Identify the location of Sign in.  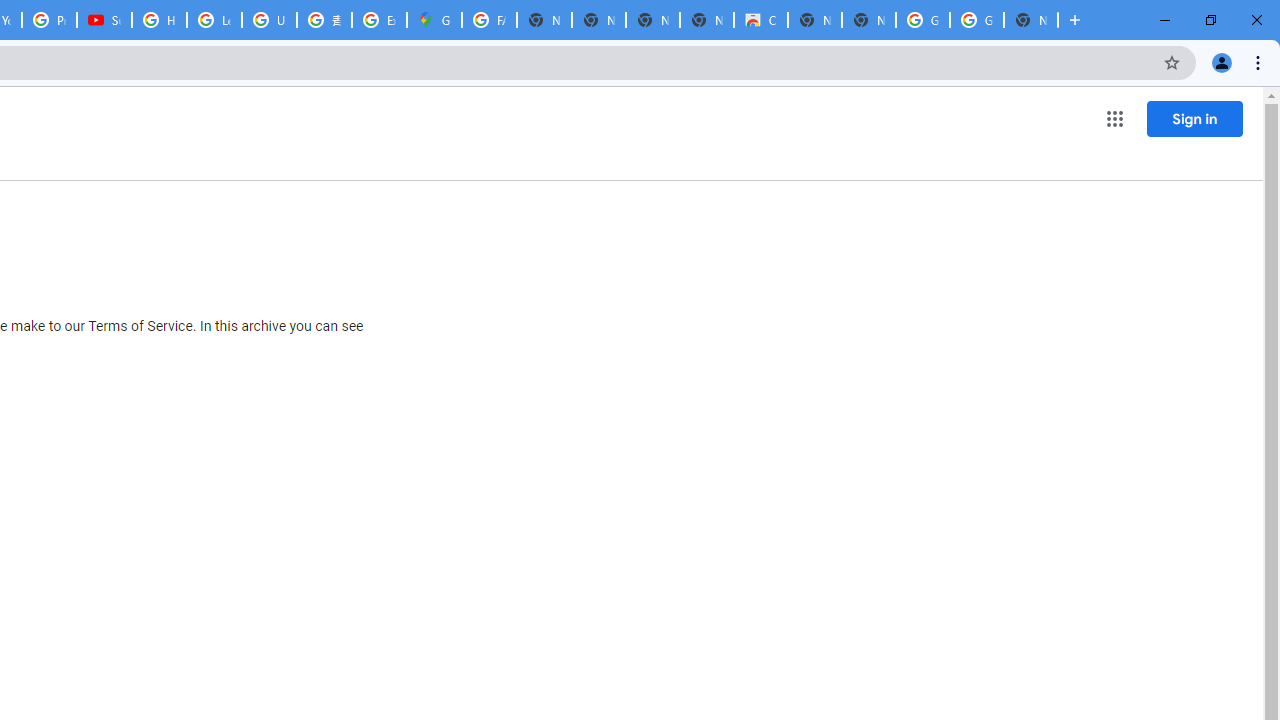
(1194, 118).